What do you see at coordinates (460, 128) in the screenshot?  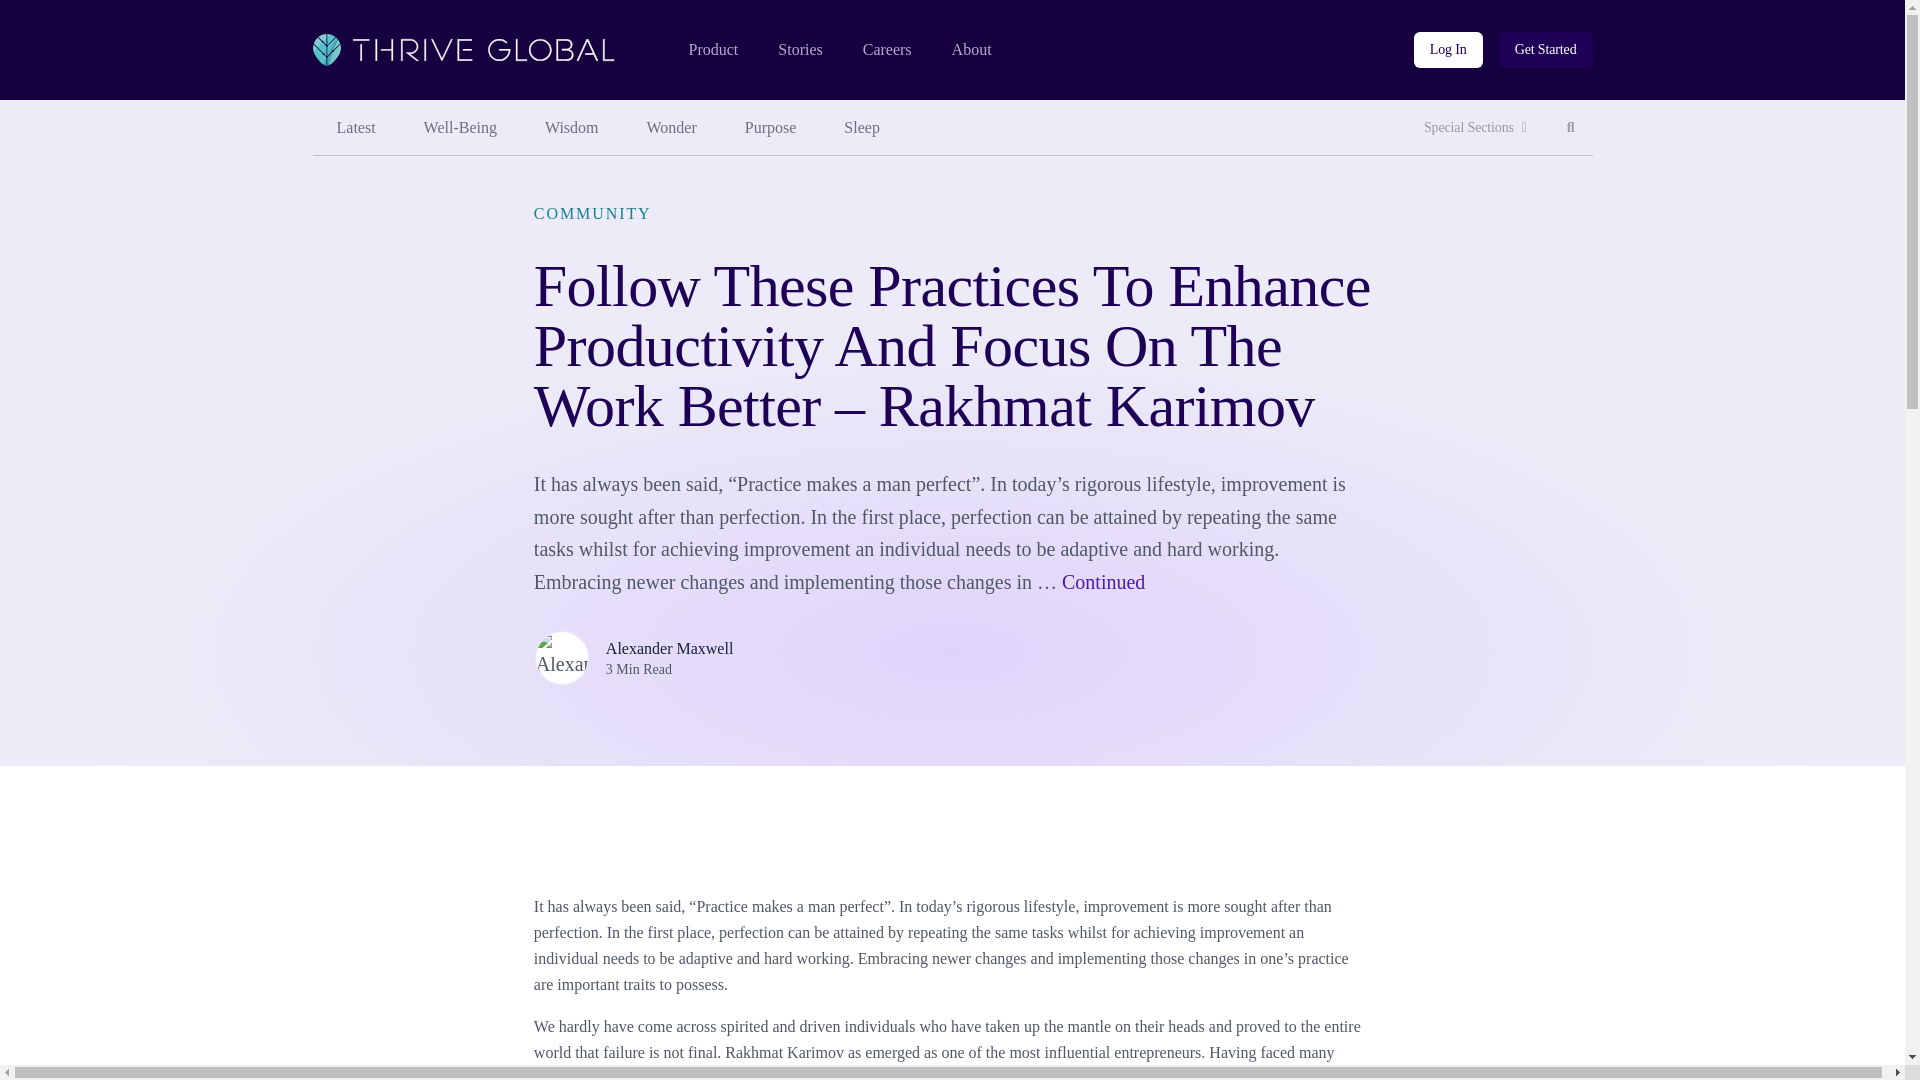 I see `Purpose` at bounding box center [460, 128].